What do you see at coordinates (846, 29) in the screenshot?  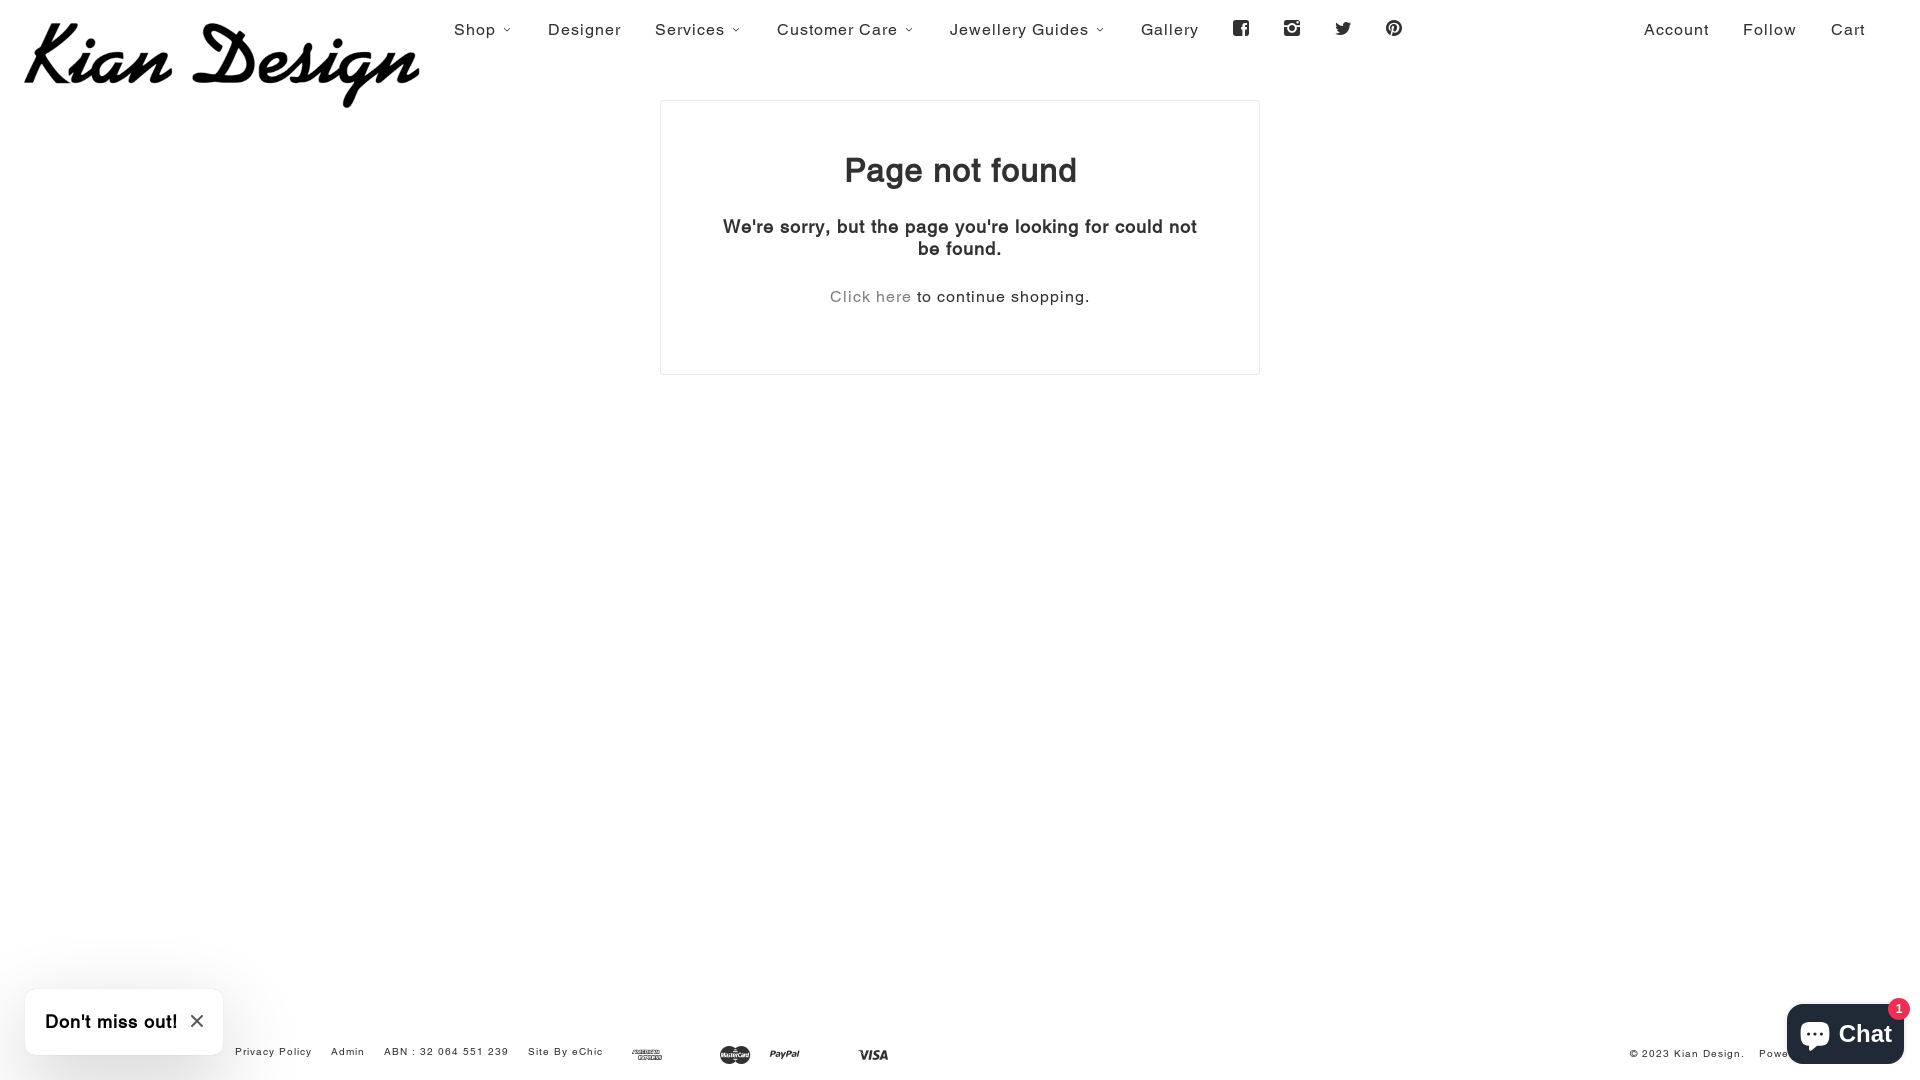 I see `Customer Care` at bounding box center [846, 29].